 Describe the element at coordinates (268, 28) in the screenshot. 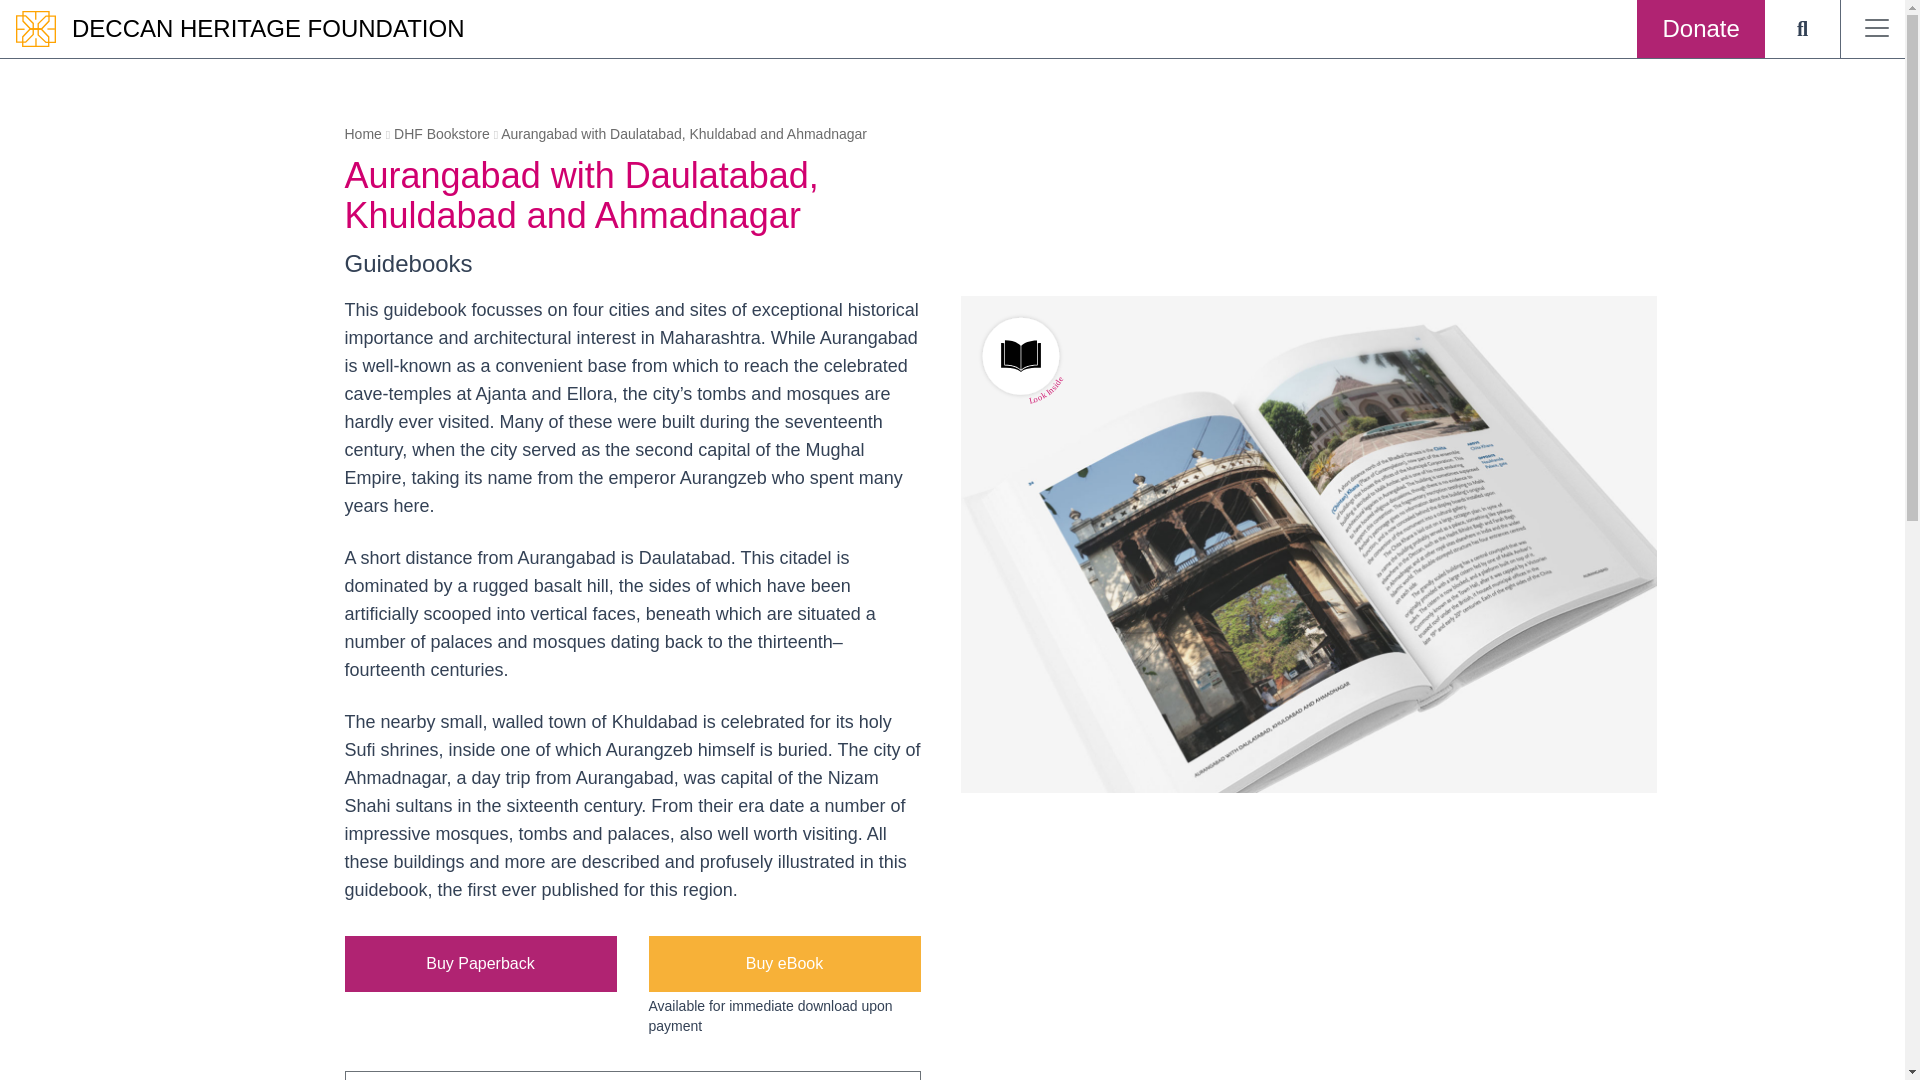

I see `DECCAN HERITAGE FOUNDATION` at that location.